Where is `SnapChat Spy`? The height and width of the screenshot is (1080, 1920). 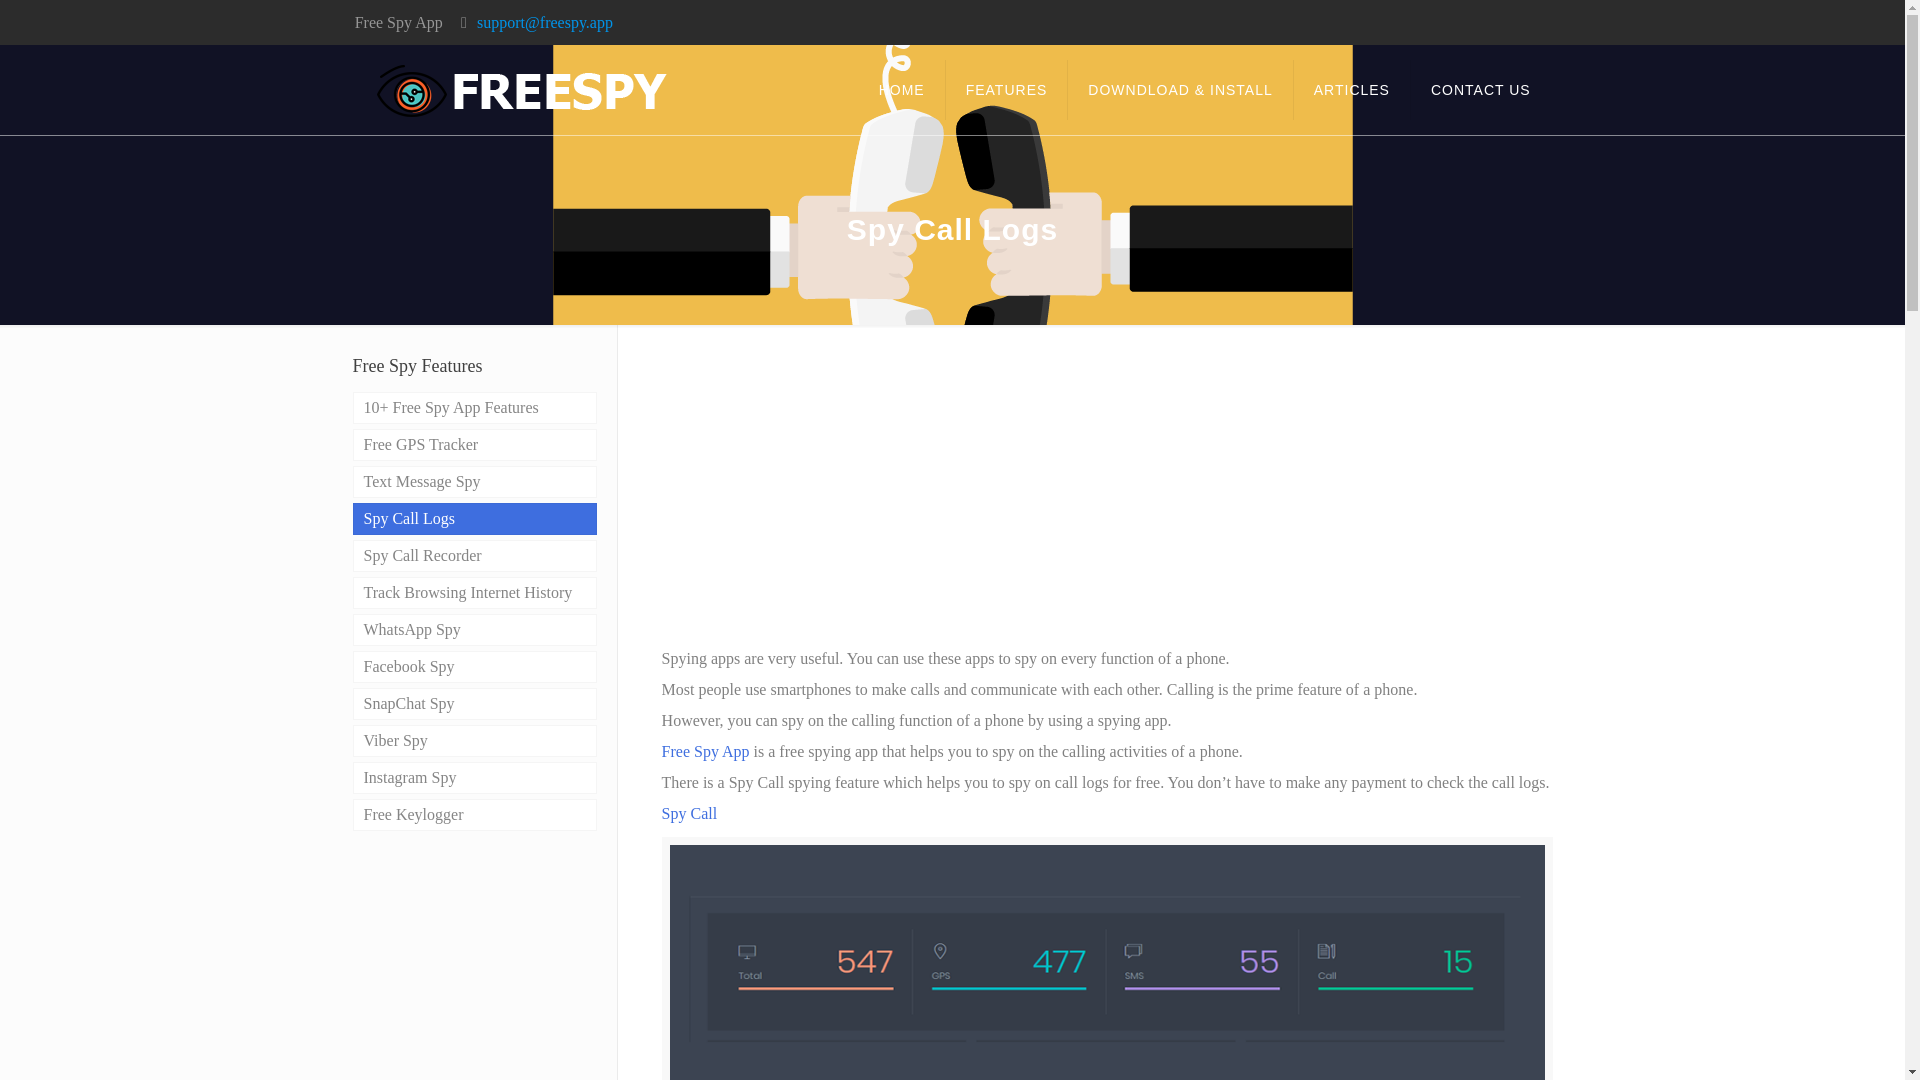
SnapChat Spy is located at coordinates (473, 704).